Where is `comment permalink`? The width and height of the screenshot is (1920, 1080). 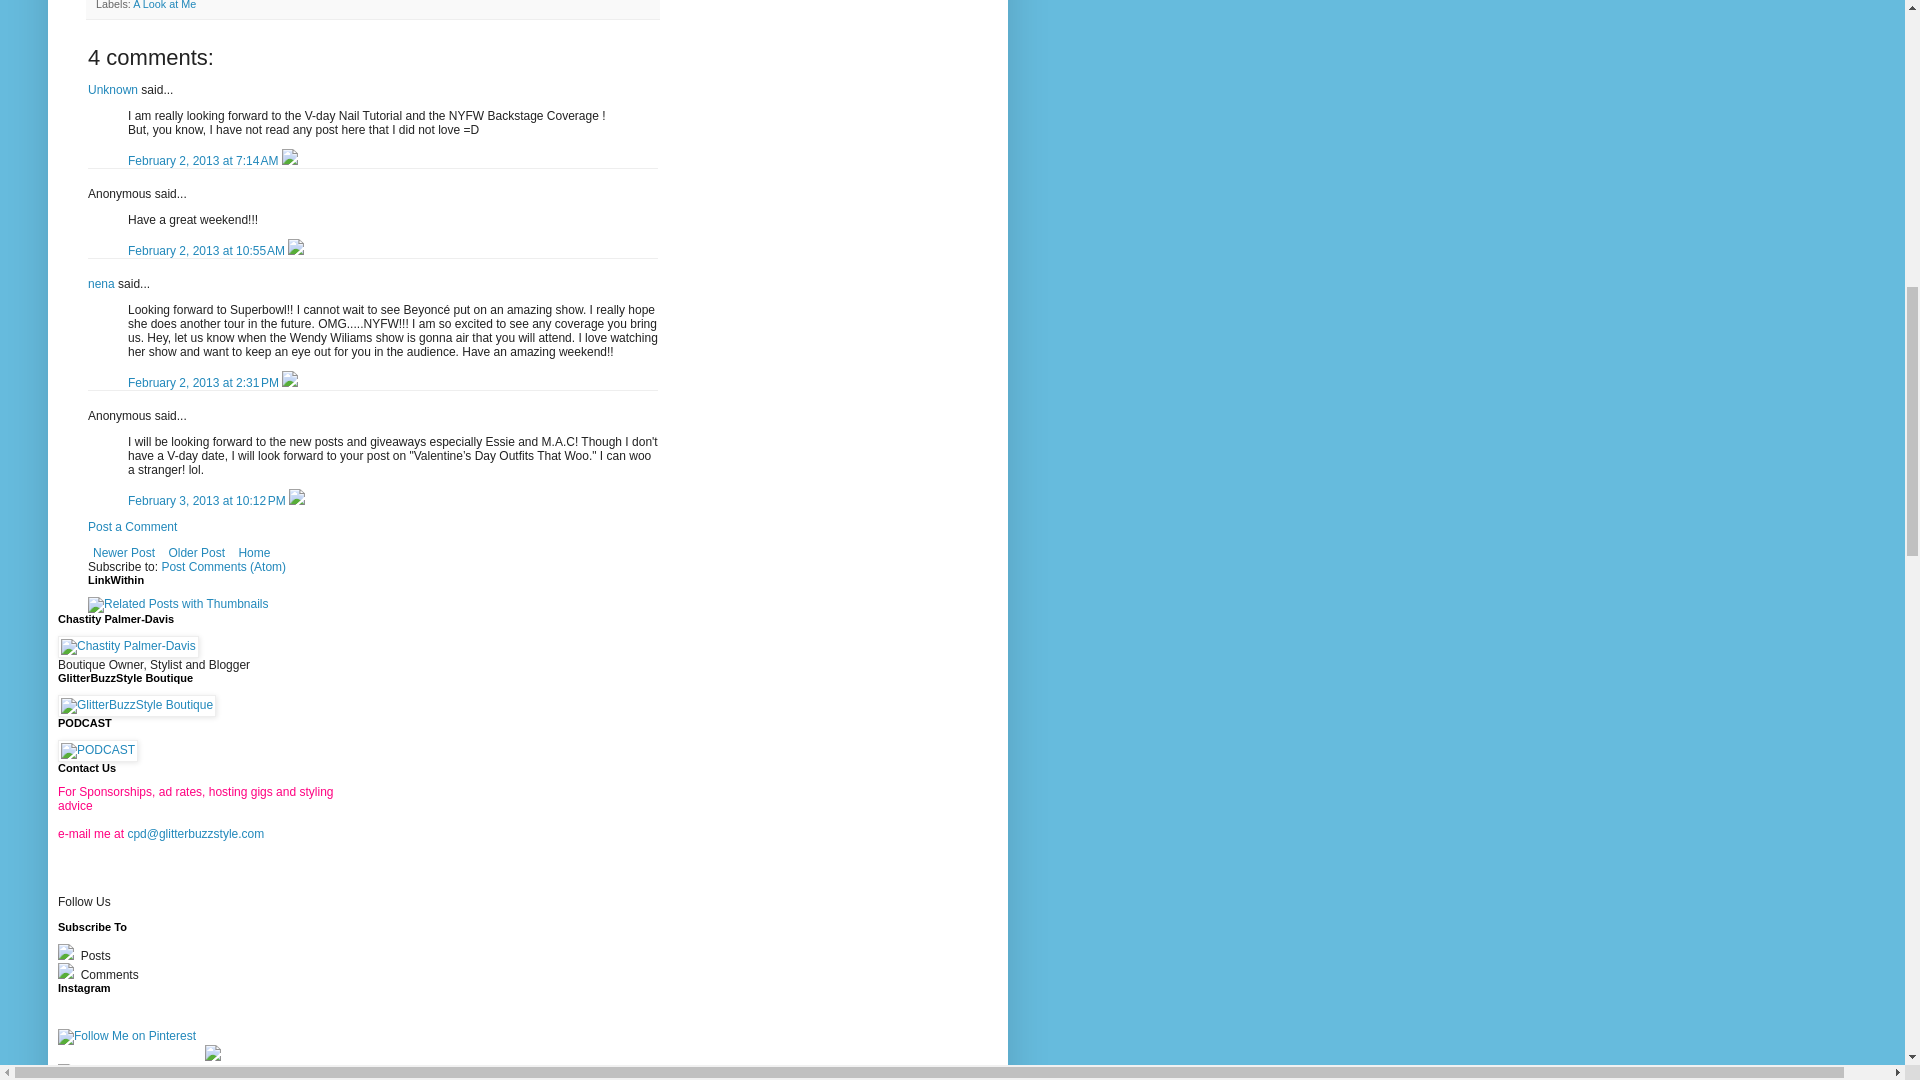 comment permalink is located at coordinates (205, 161).